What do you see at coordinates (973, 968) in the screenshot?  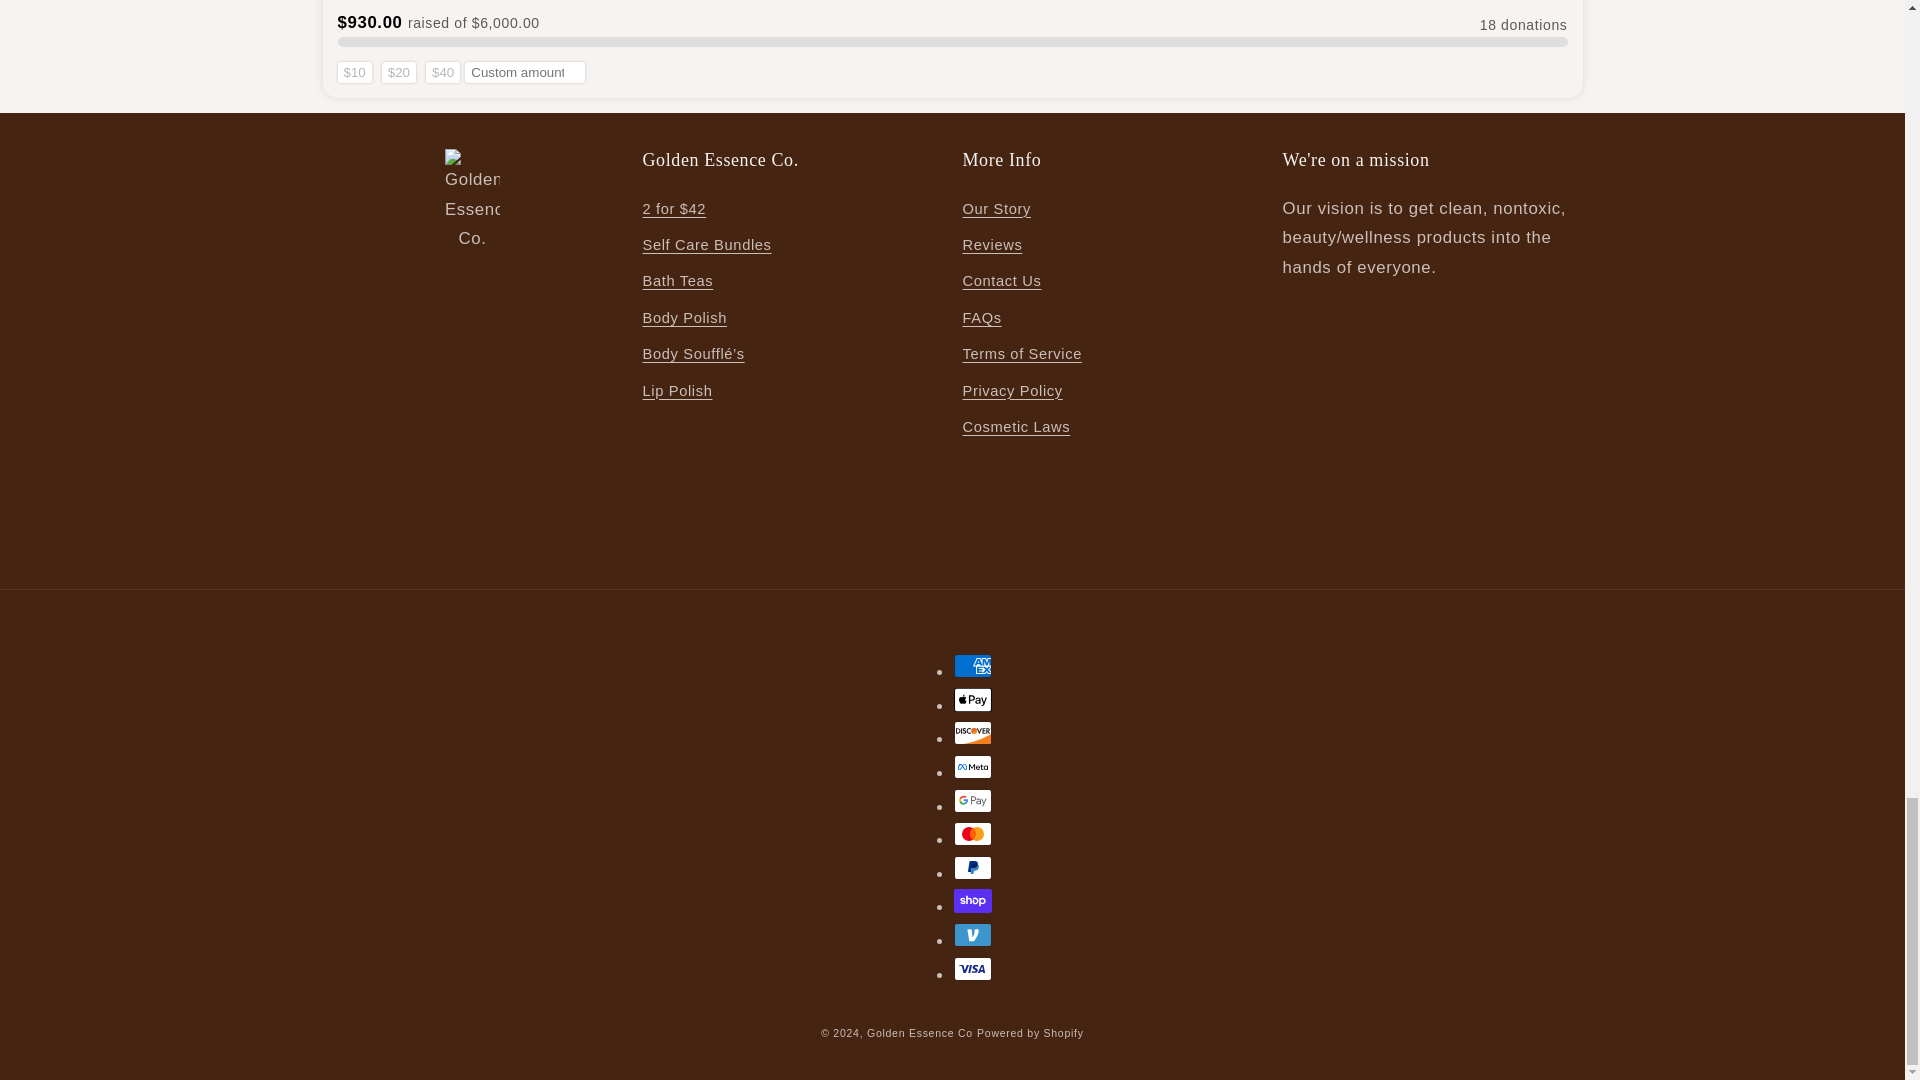 I see `Visa` at bounding box center [973, 968].